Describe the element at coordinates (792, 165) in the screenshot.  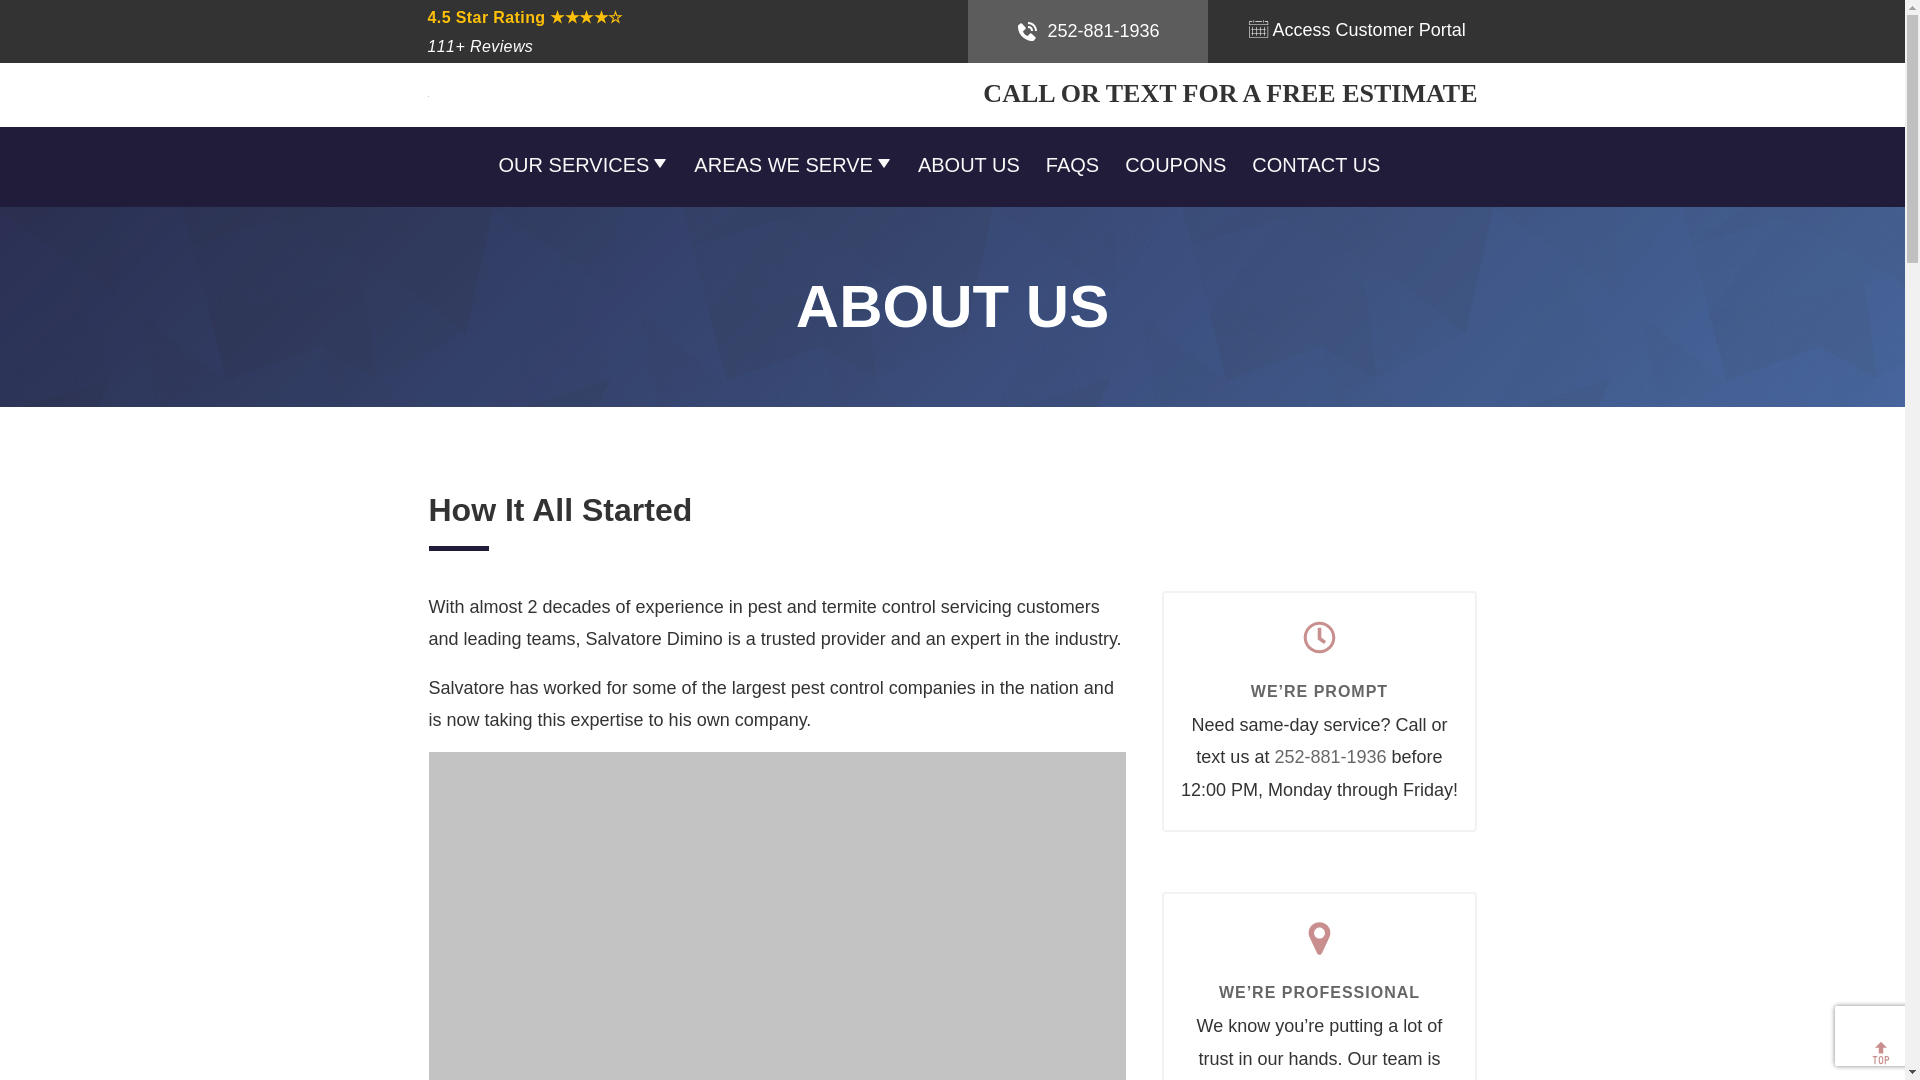
I see `AREAS WE SERVE` at that location.